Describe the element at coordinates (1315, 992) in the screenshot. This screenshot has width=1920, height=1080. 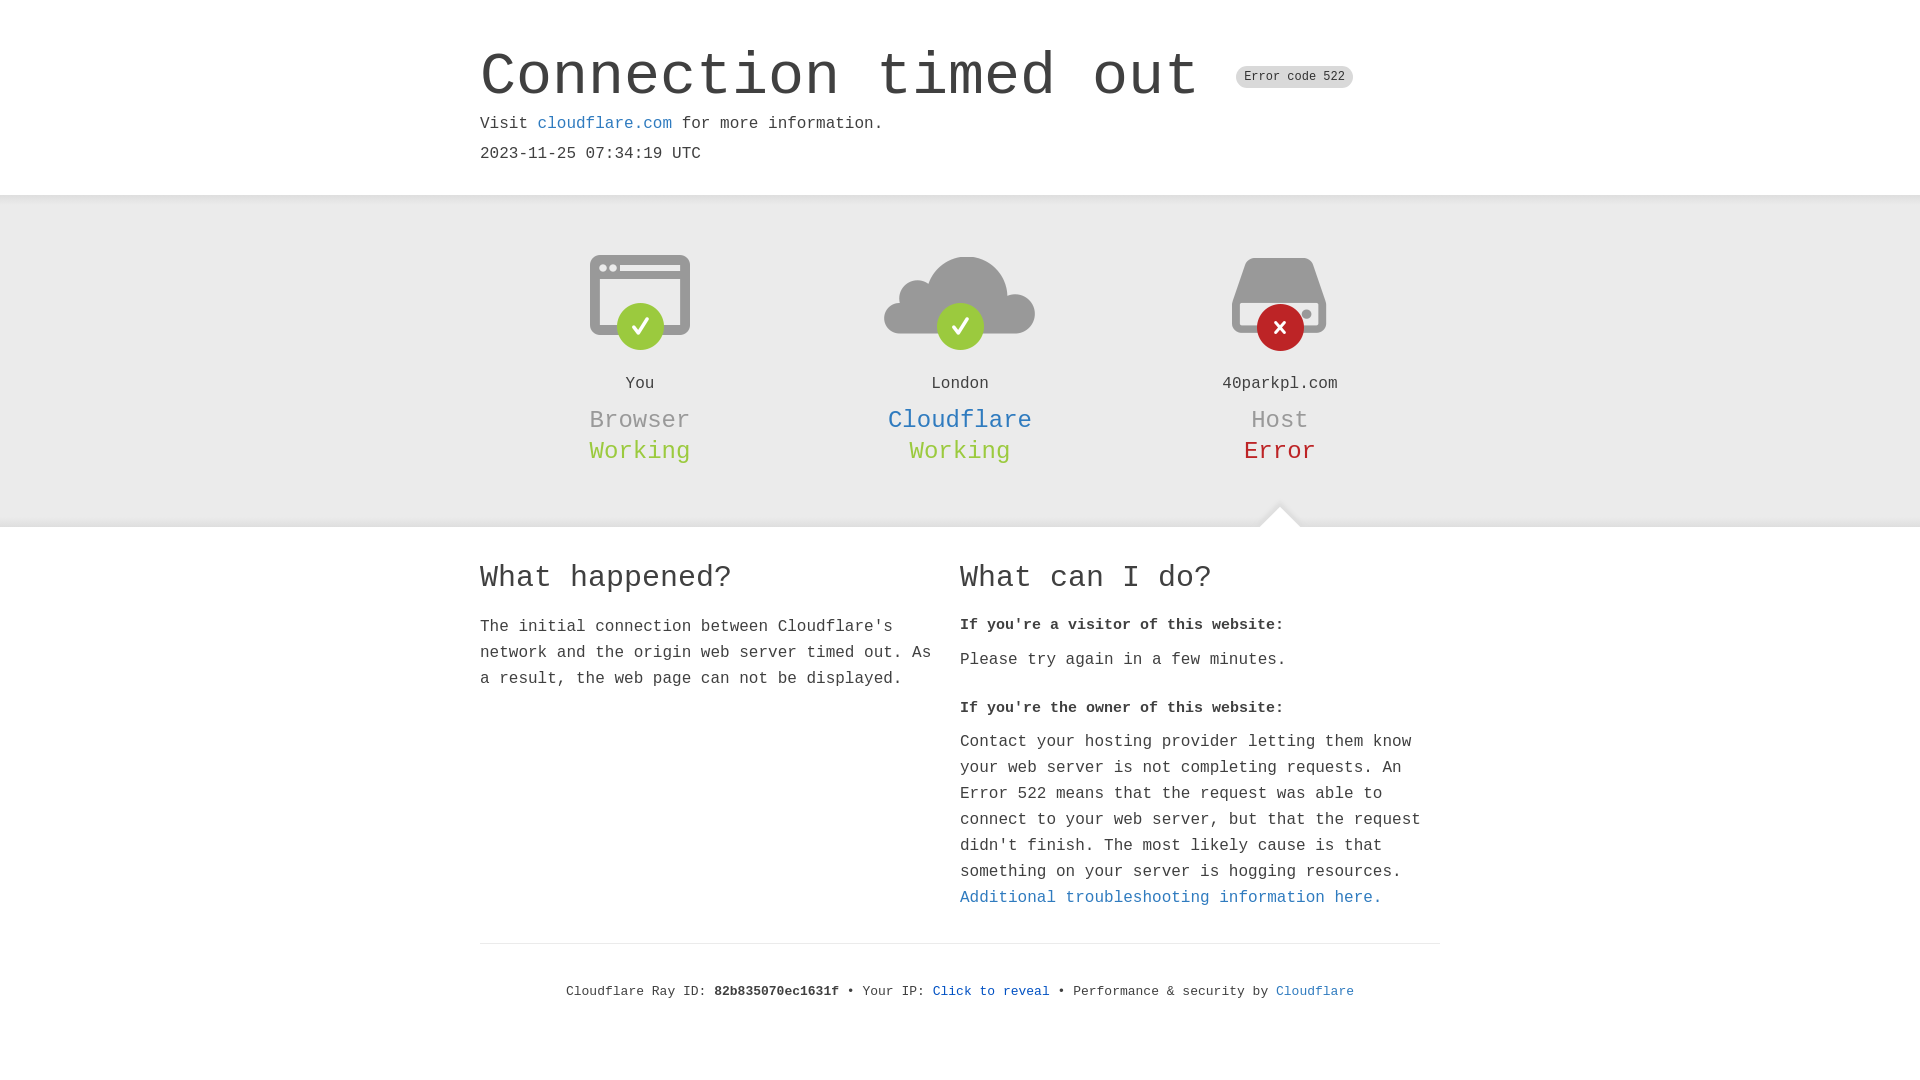
I see `Cloudflare` at that location.